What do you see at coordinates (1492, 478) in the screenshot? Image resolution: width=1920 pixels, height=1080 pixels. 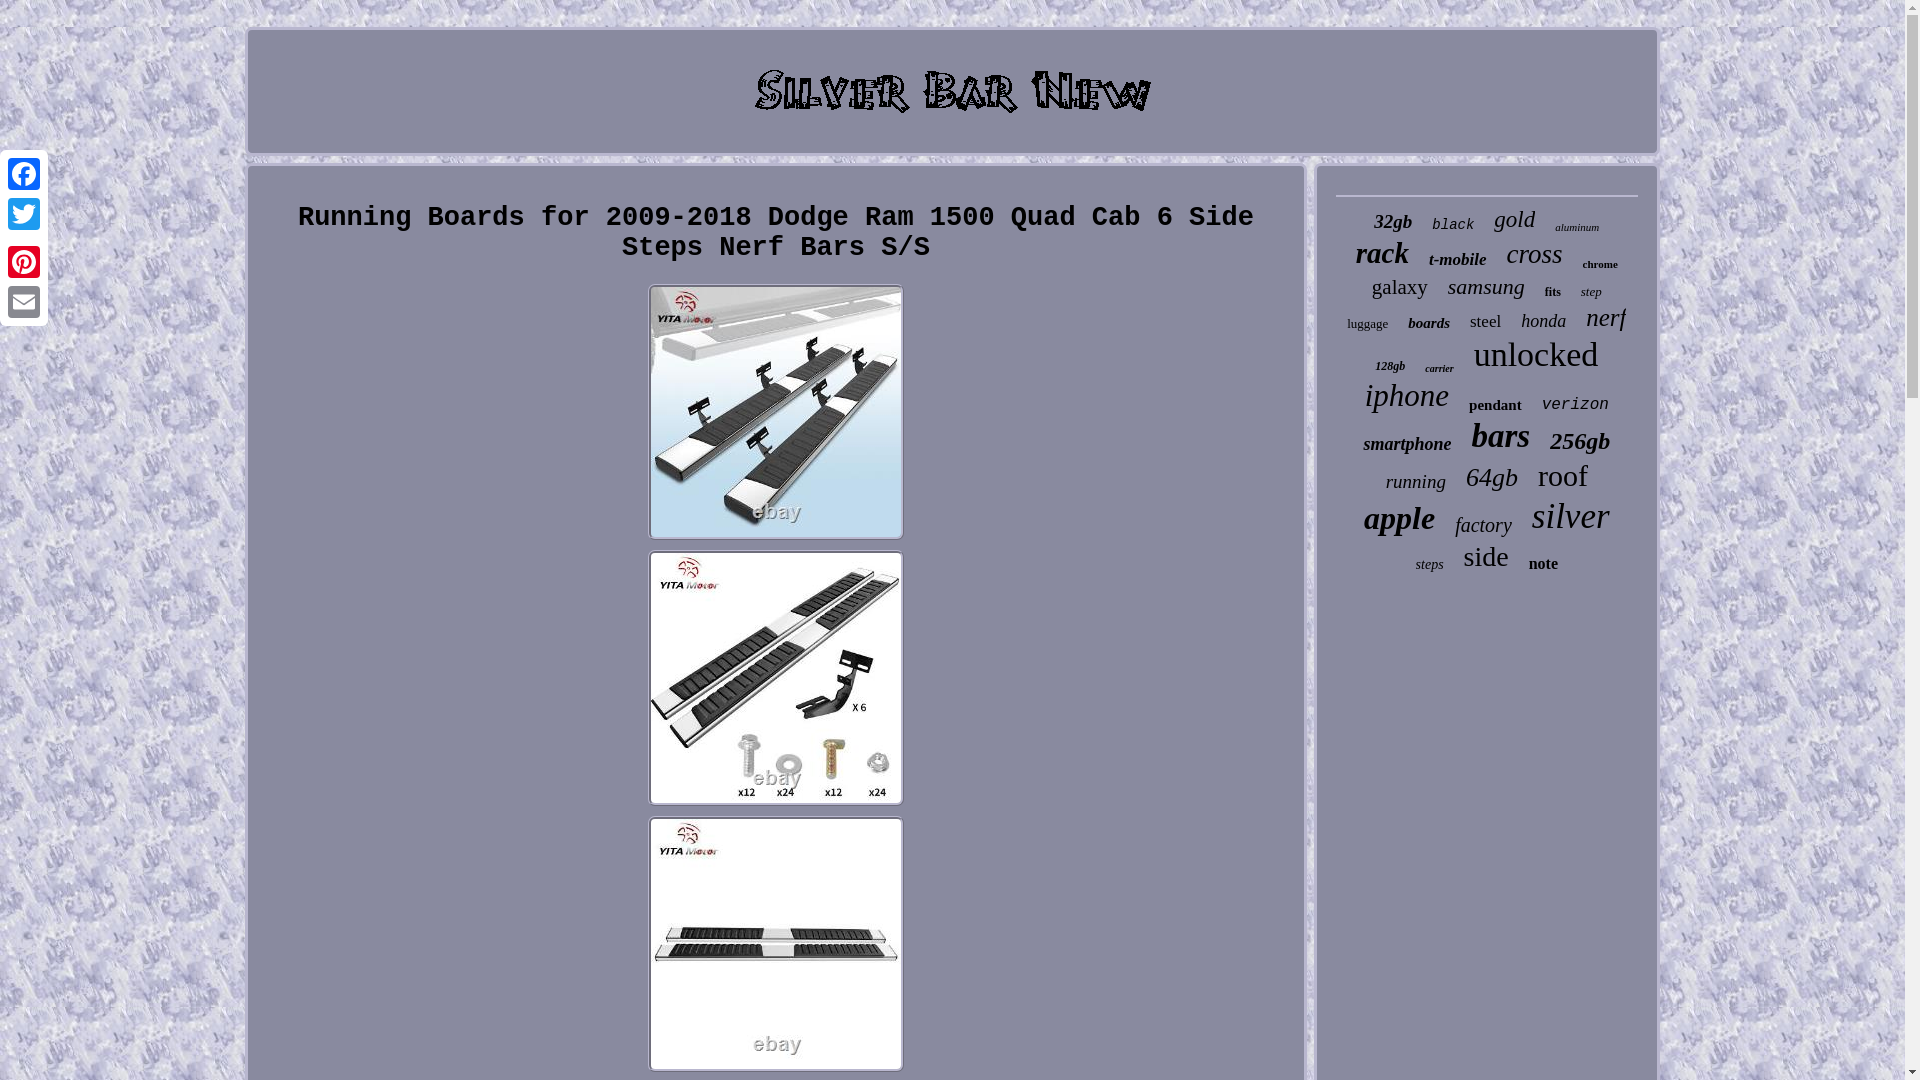 I see `64gb` at bounding box center [1492, 478].